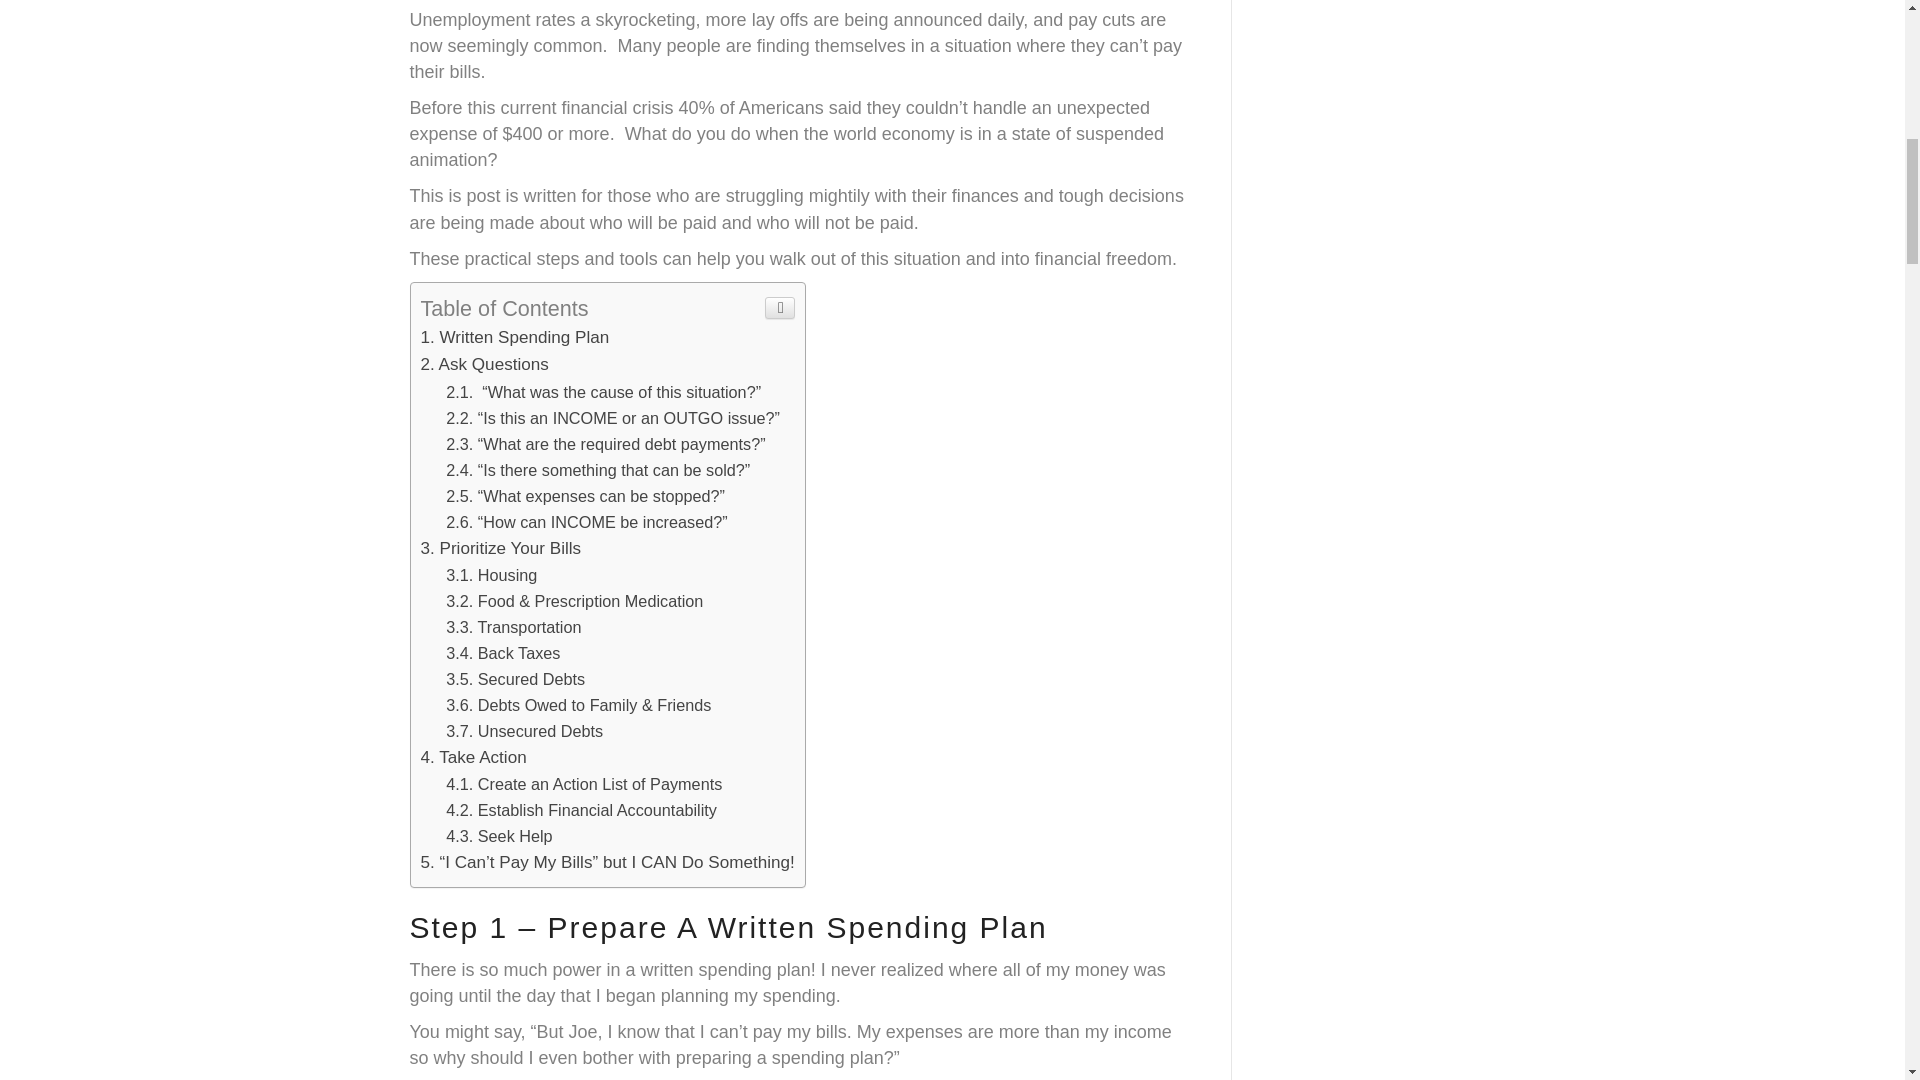 The image size is (1920, 1080). Describe the element at coordinates (580, 810) in the screenshot. I see `Establish Financial Accountability` at that location.